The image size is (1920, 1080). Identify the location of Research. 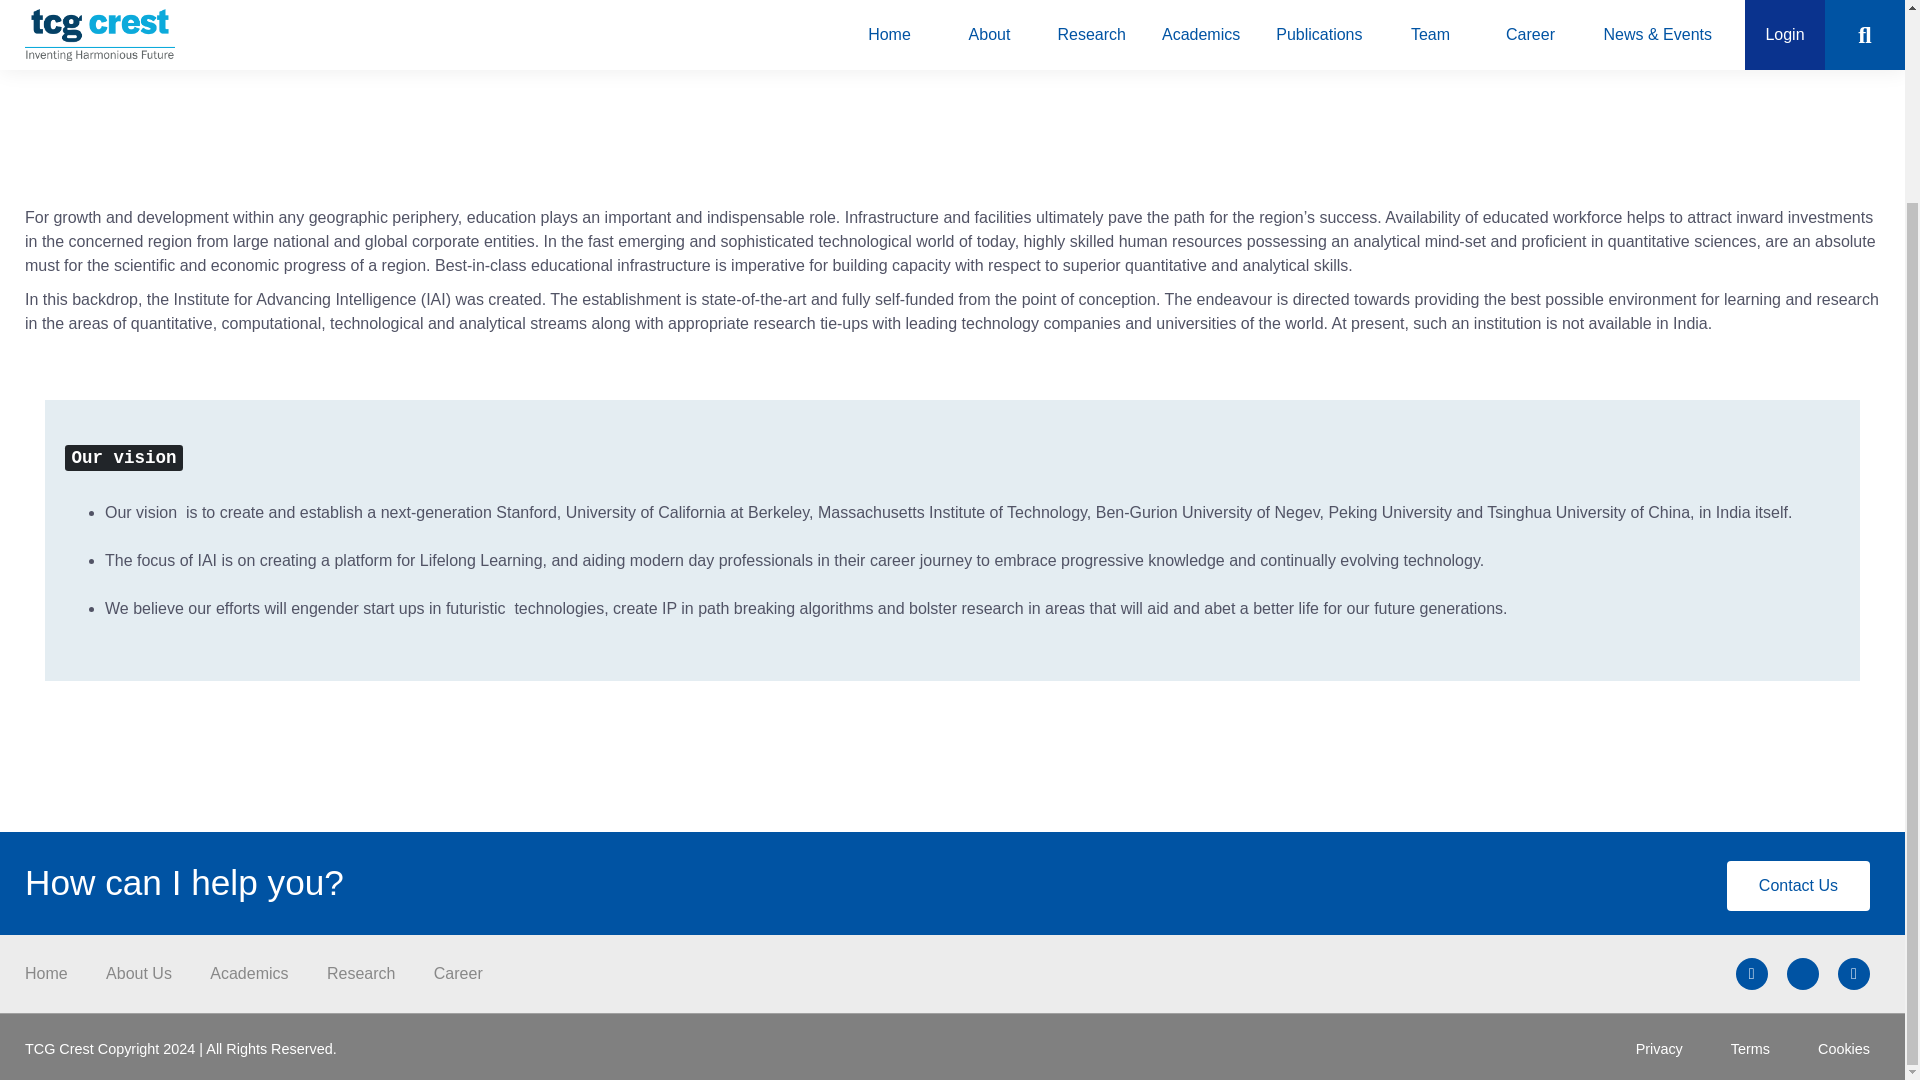
(360, 973).